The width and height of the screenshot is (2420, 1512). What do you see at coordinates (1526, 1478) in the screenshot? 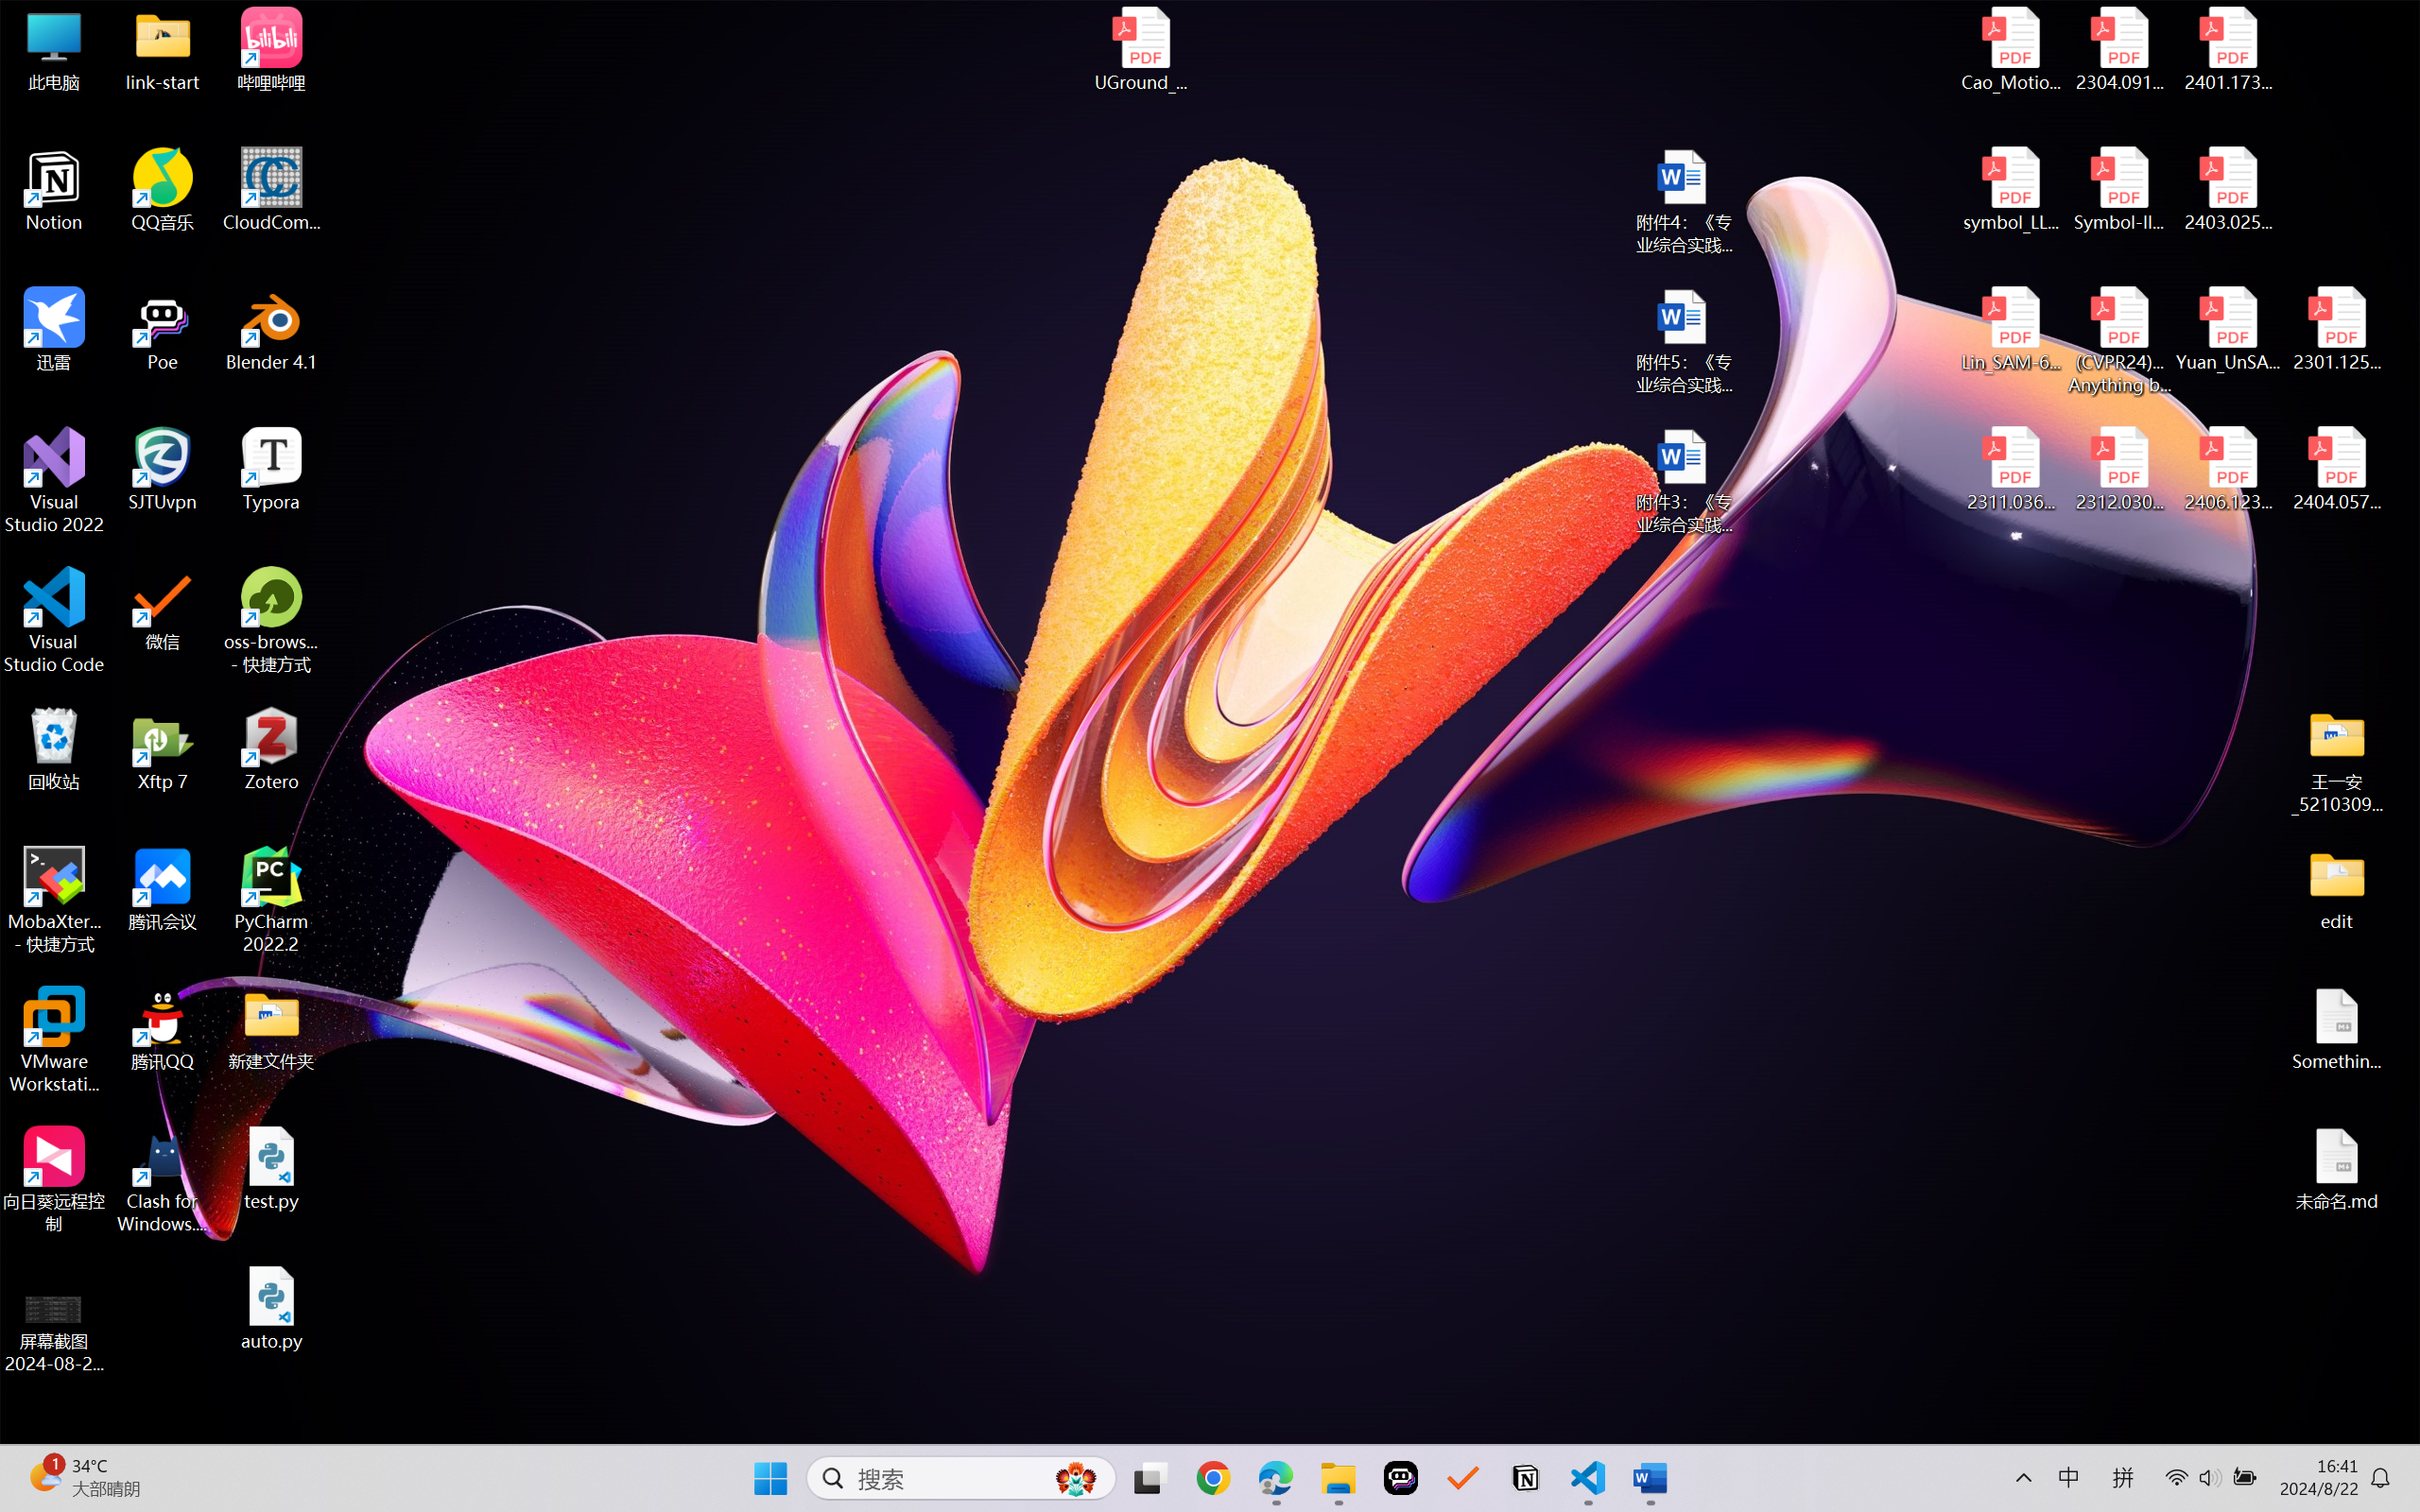
I see `Notion` at bounding box center [1526, 1478].